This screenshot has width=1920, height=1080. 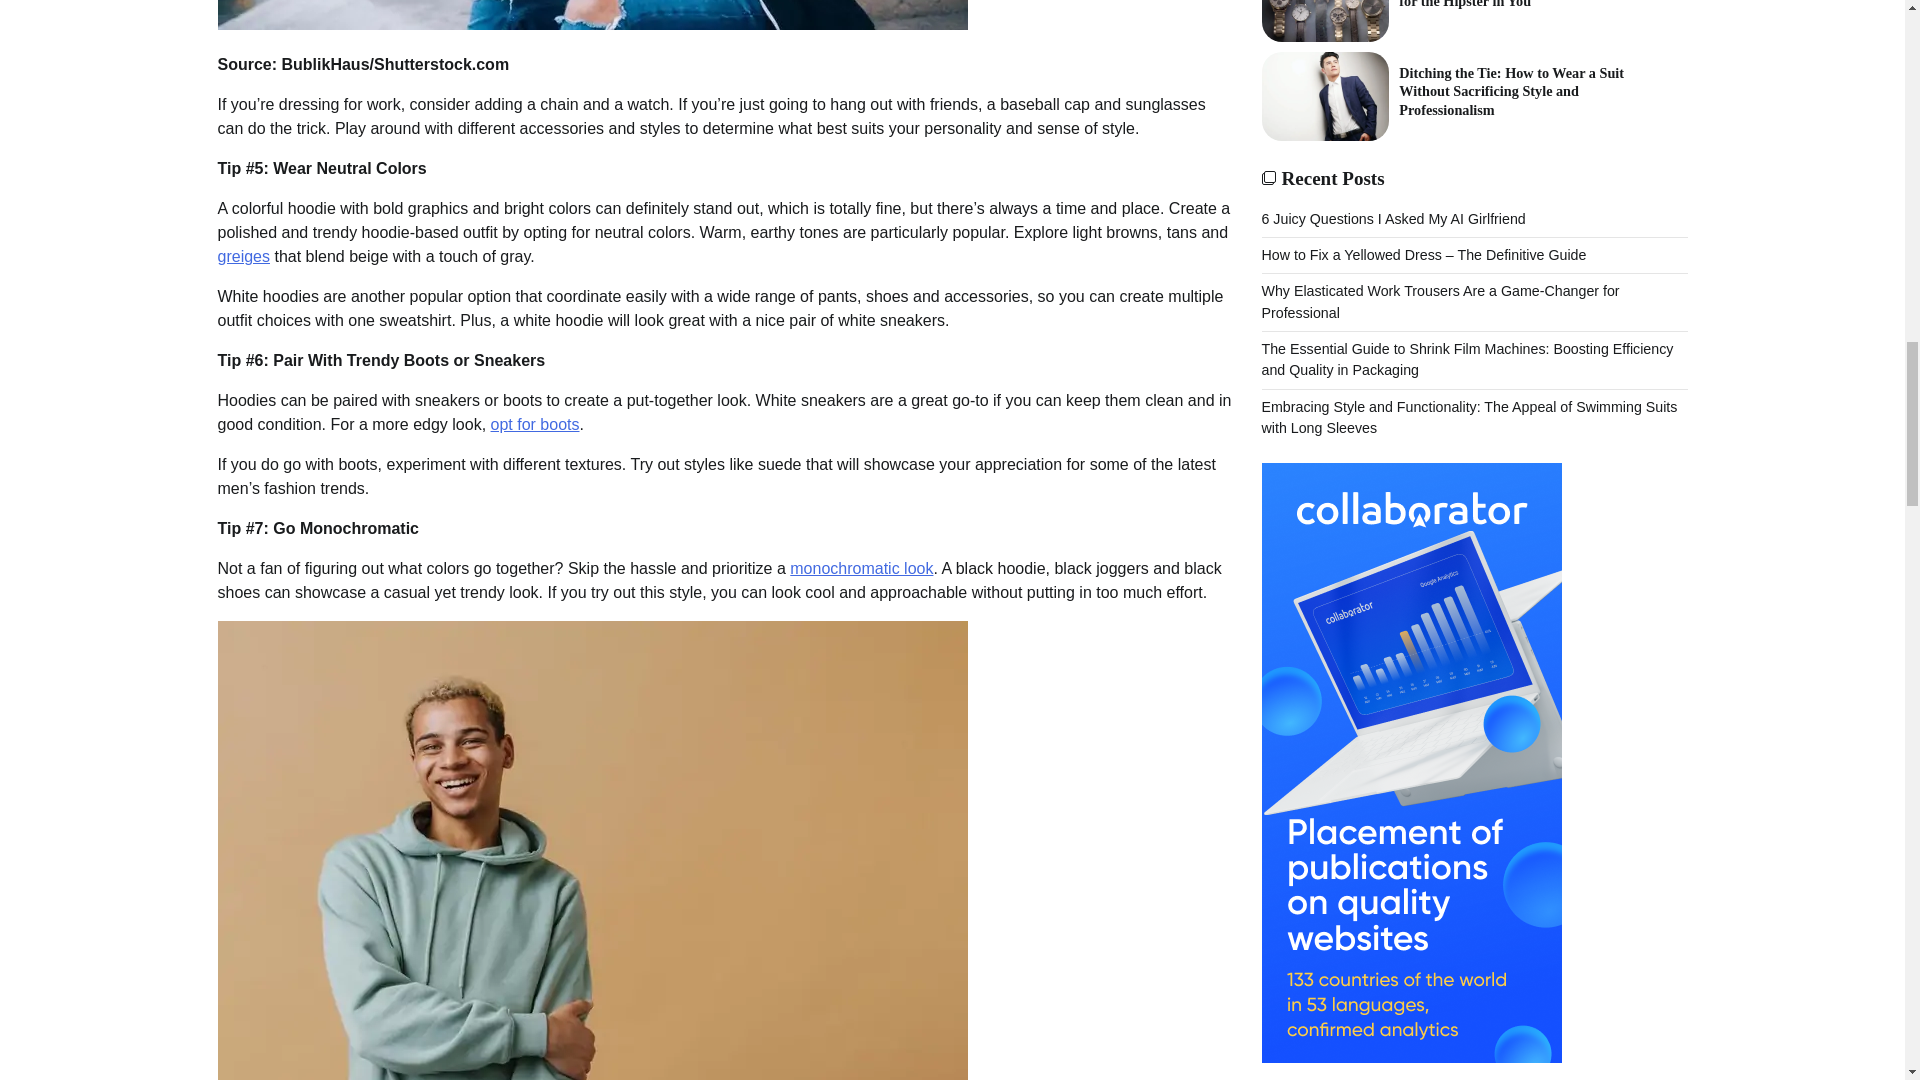 What do you see at coordinates (244, 256) in the screenshot?
I see `greiges` at bounding box center [244, 256].